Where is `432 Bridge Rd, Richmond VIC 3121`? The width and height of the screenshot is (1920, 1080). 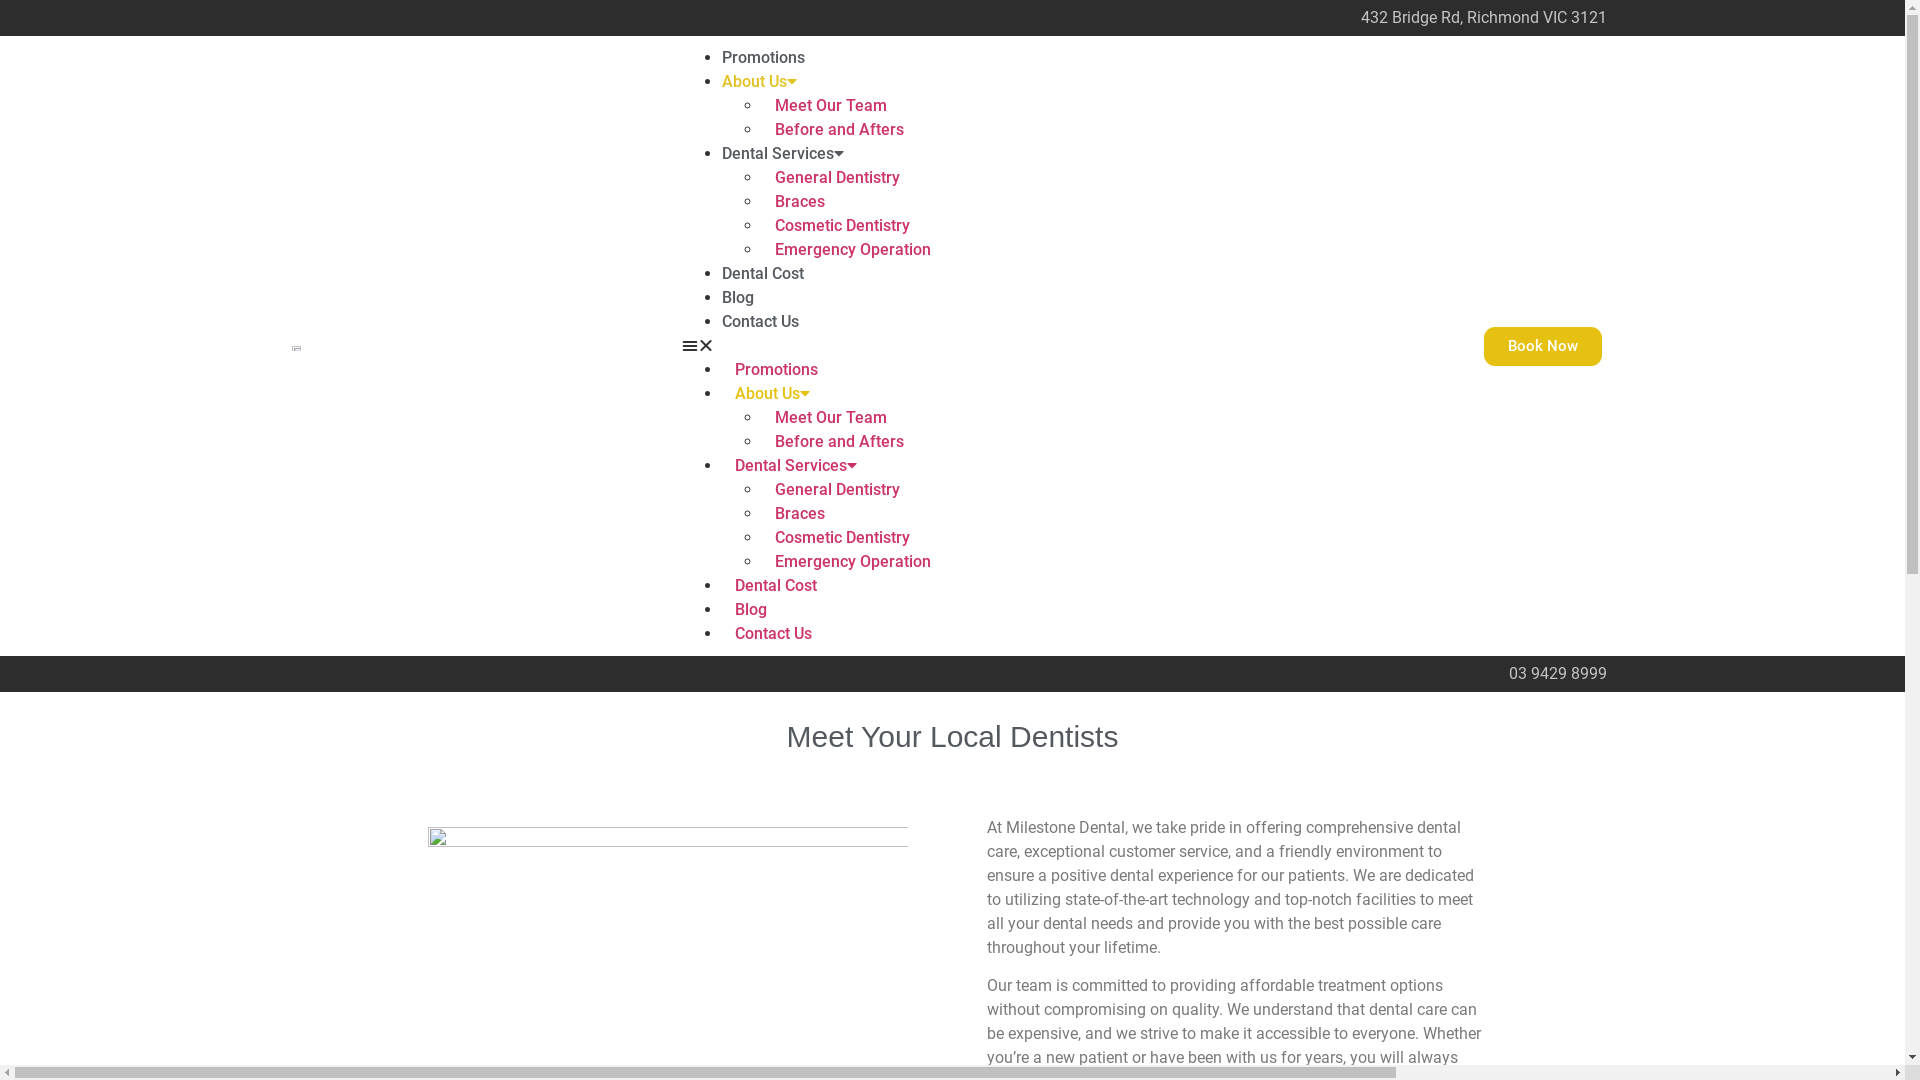
432 Bridge Rd, Richmond VIC 3121 is located at coordinates (1483, 18).